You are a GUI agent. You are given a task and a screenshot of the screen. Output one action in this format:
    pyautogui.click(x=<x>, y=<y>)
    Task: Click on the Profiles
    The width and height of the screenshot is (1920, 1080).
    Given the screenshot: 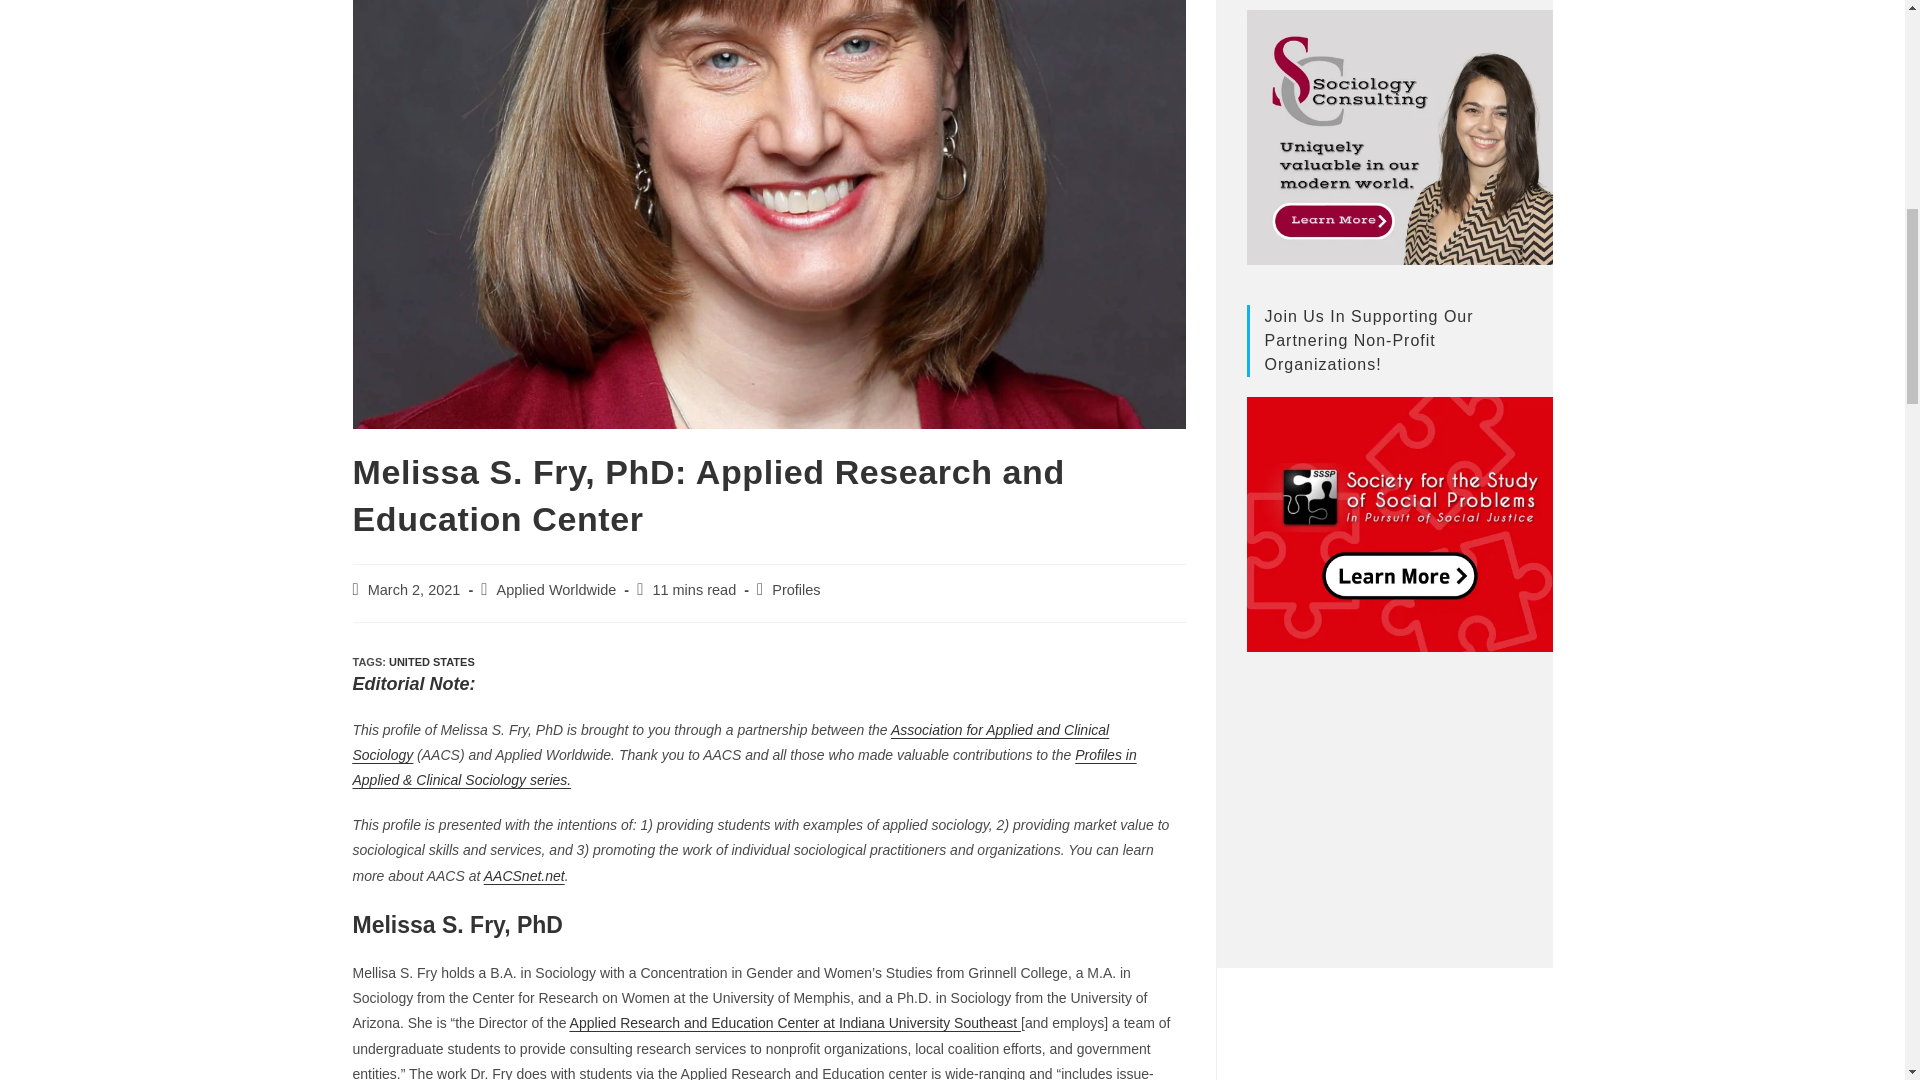 What is the action you would take?
    pyautogui.click(x=795, y=590)
    